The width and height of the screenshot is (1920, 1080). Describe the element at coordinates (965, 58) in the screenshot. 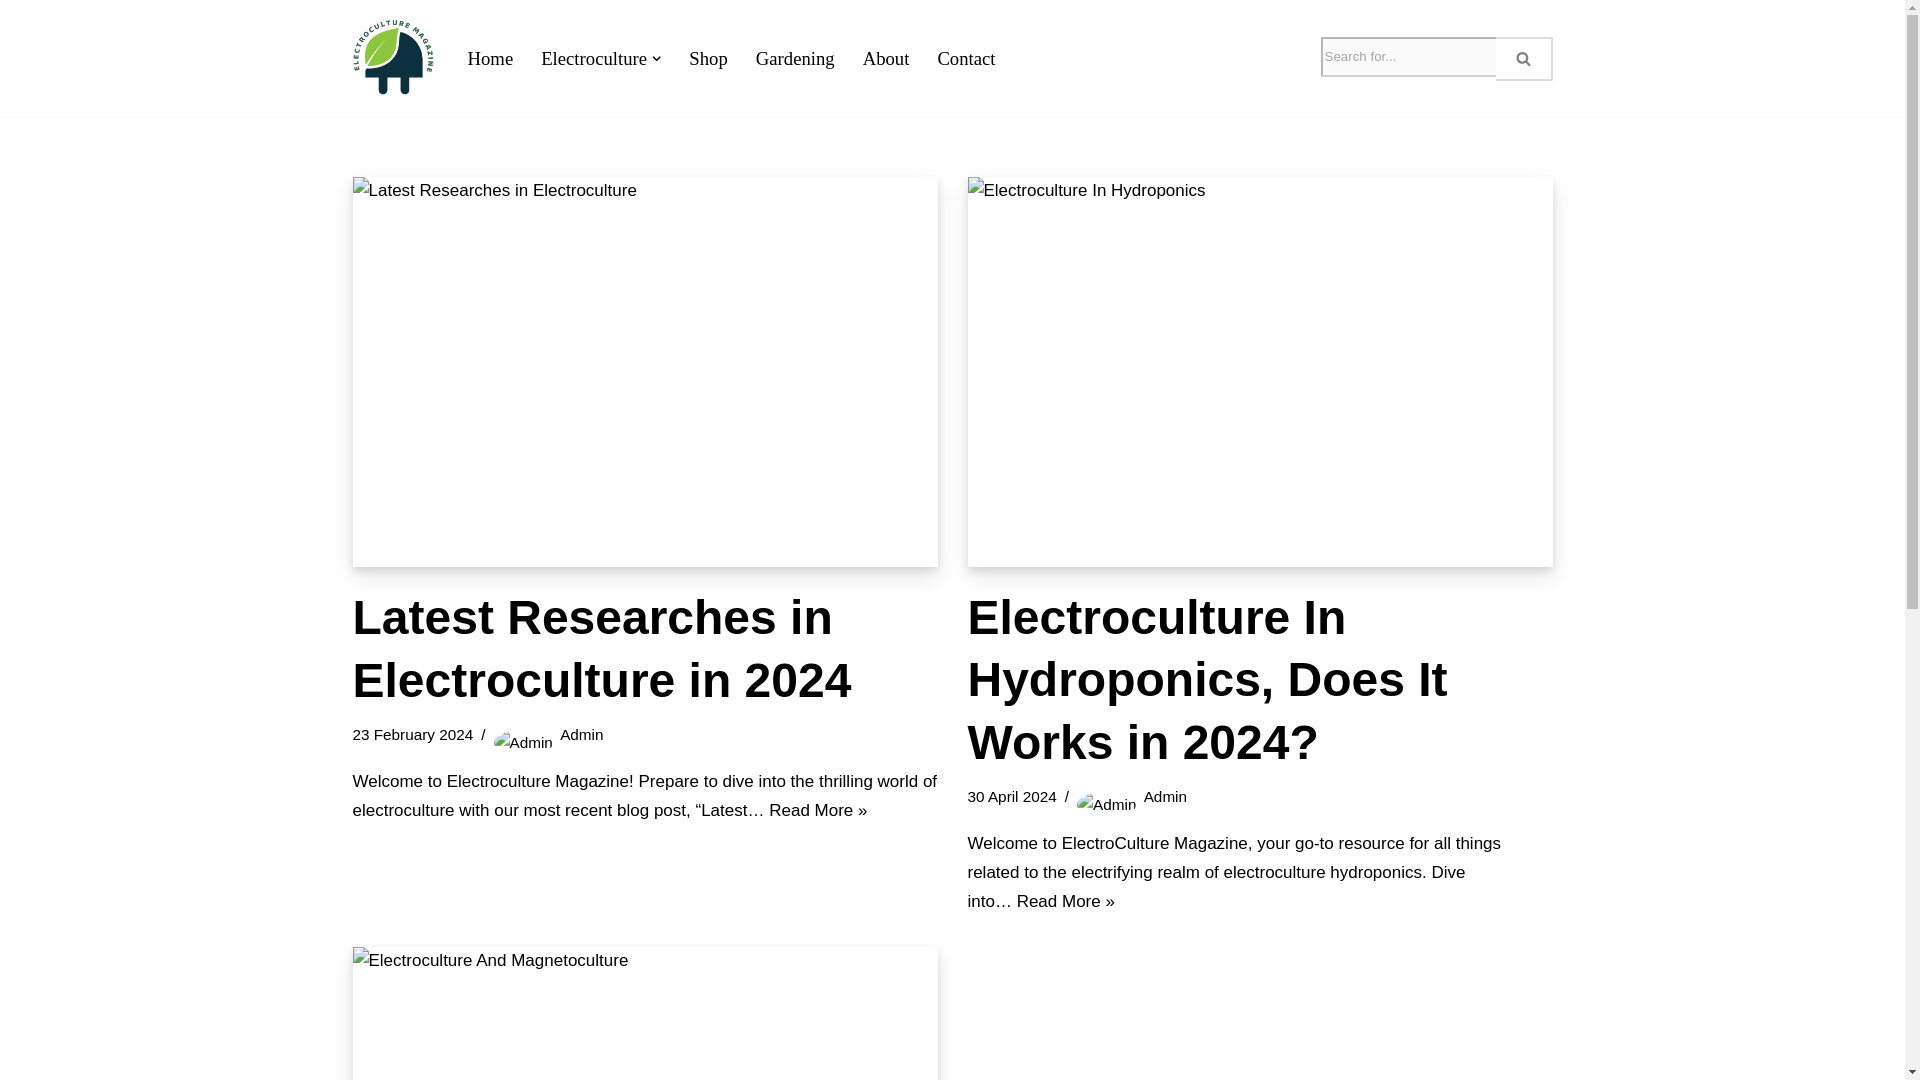

I see `Contact` at that location.